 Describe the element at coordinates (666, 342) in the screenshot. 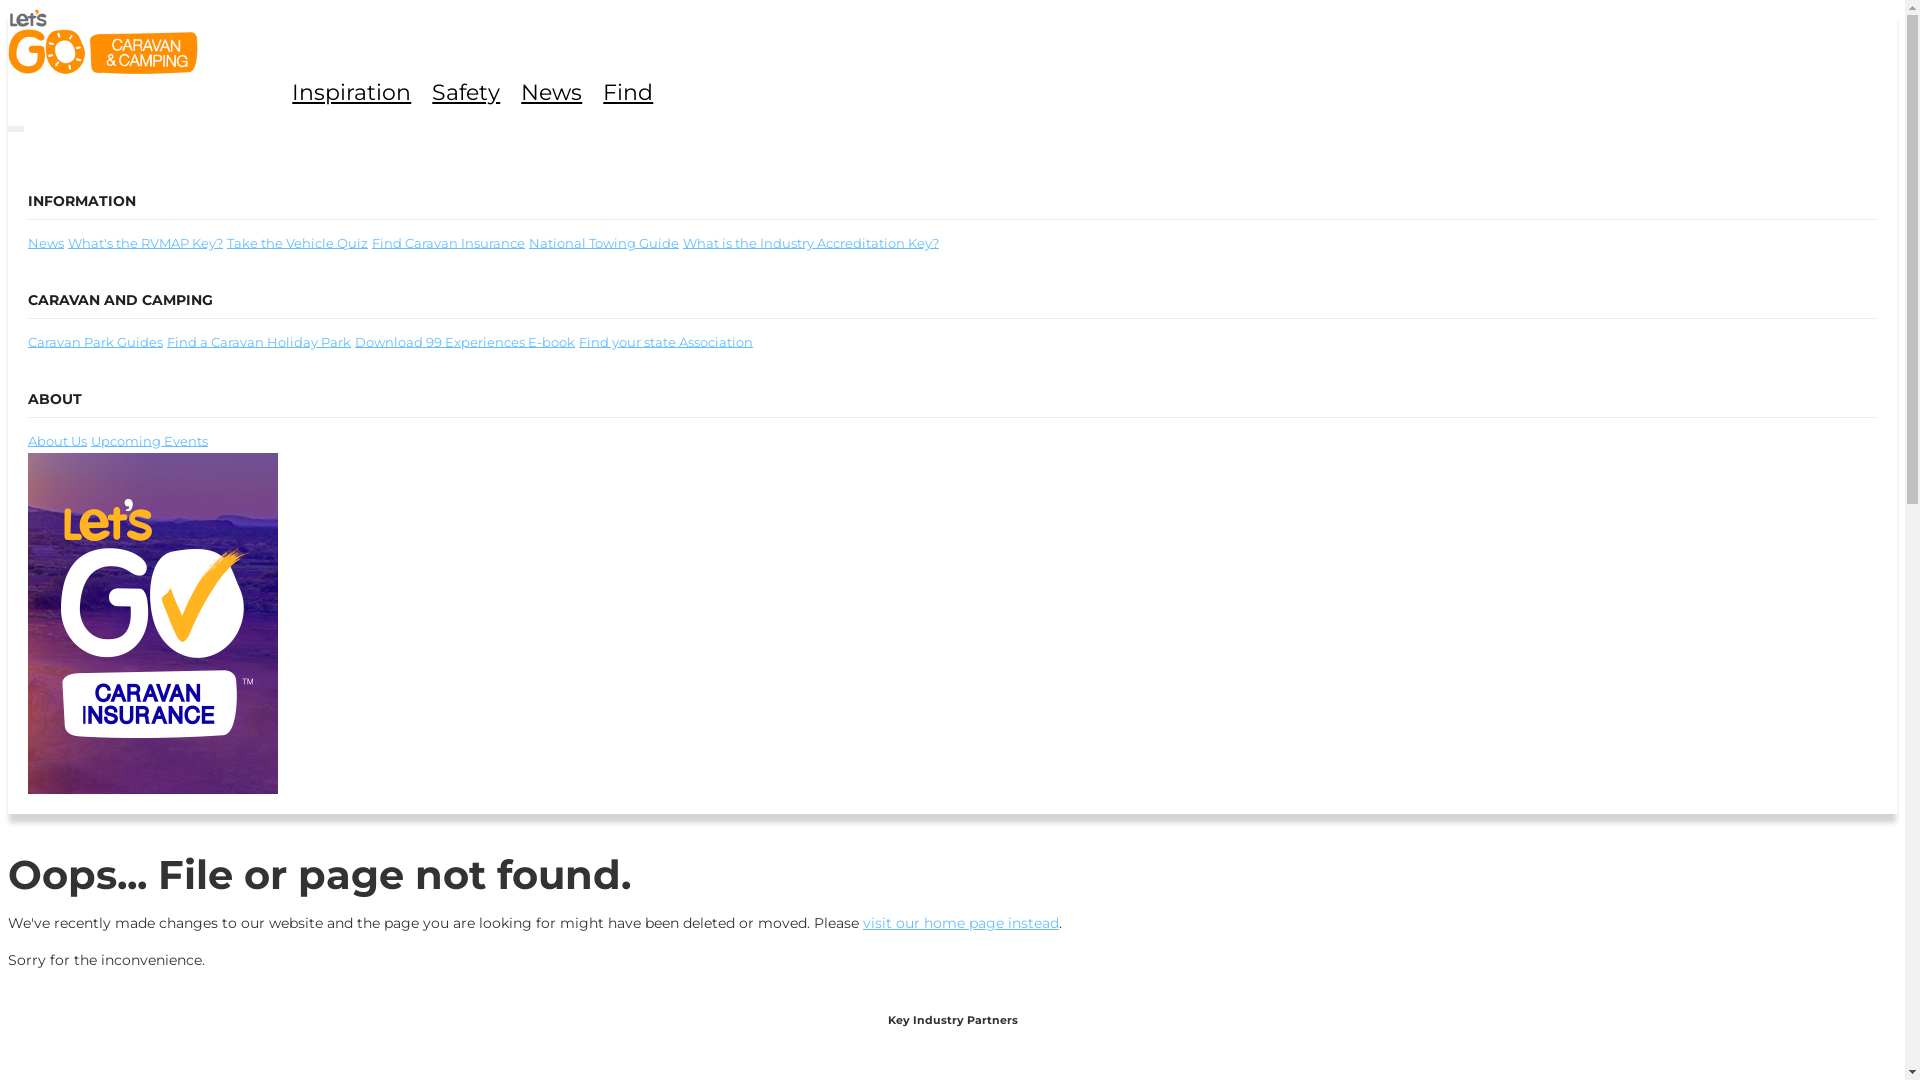

I see `Find your state Association` at that location.